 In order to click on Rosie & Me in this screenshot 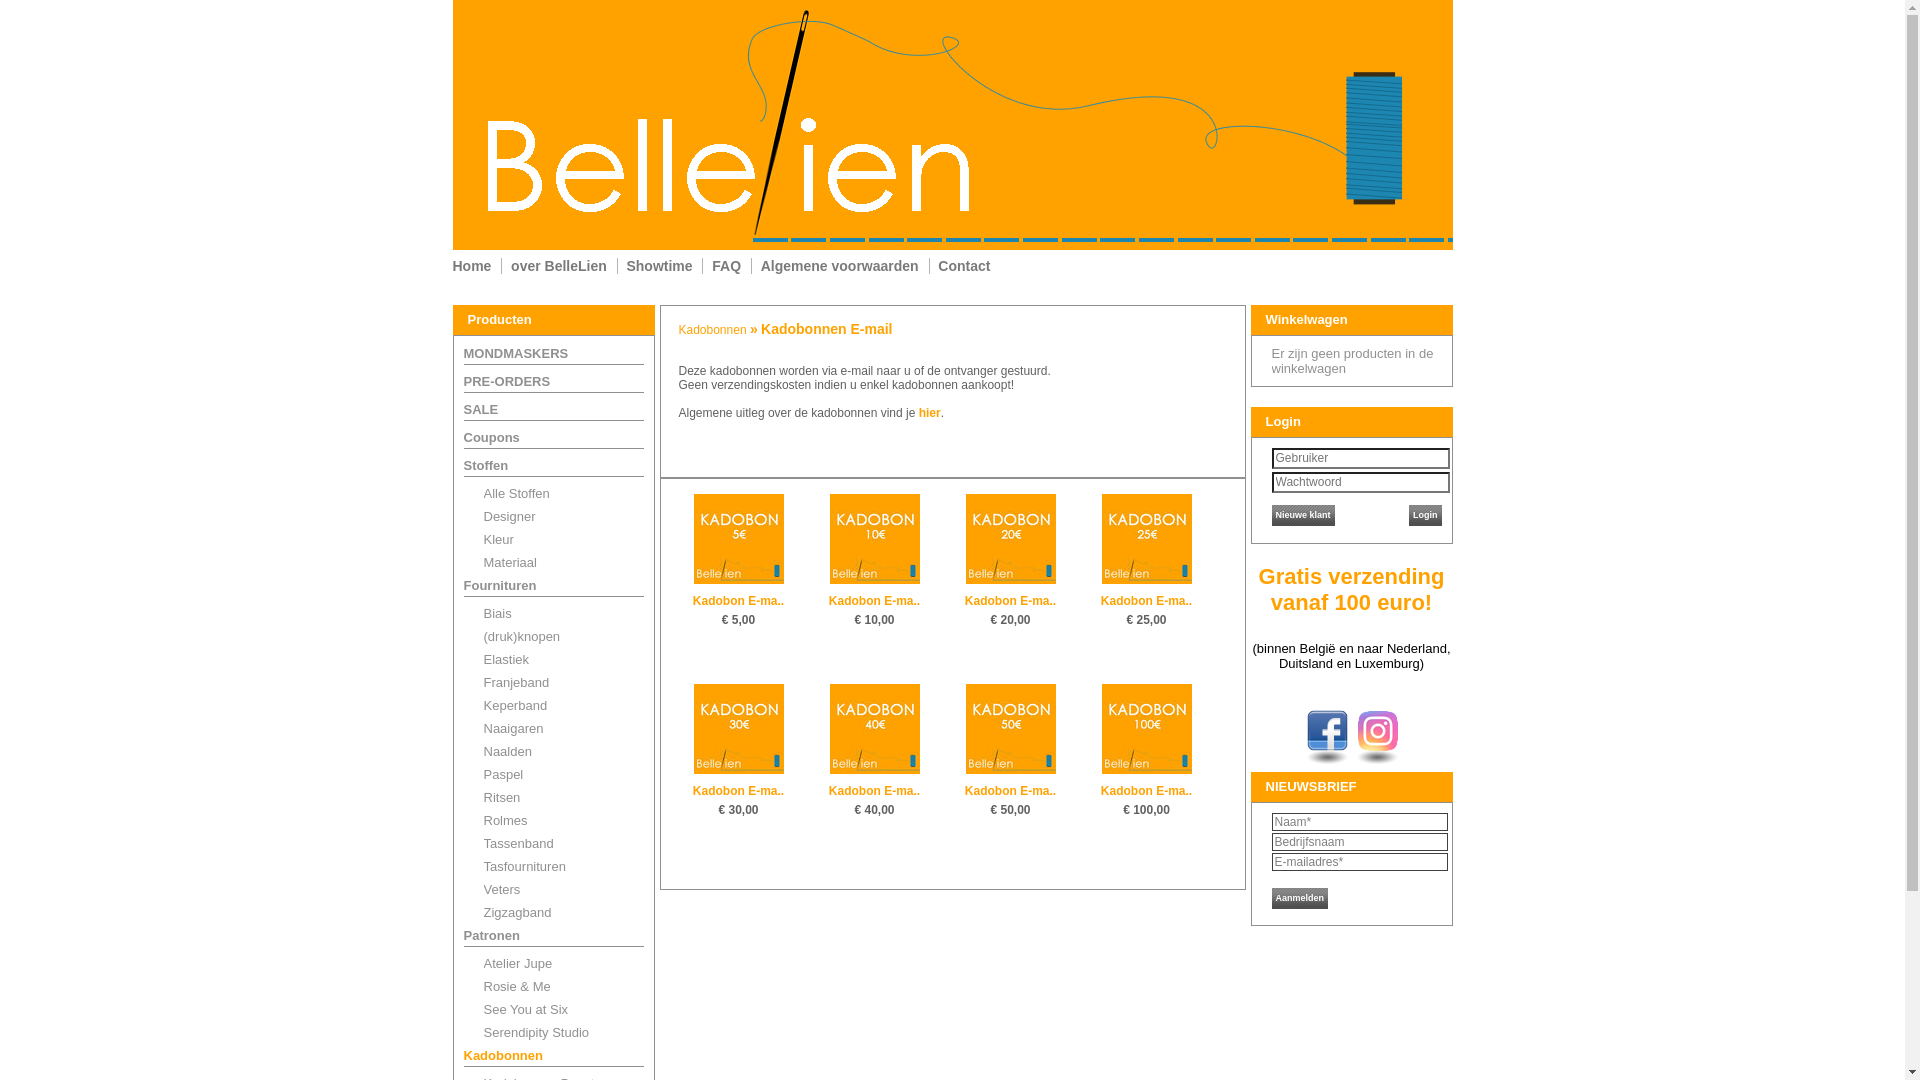, I will do `click(518, 986)`.